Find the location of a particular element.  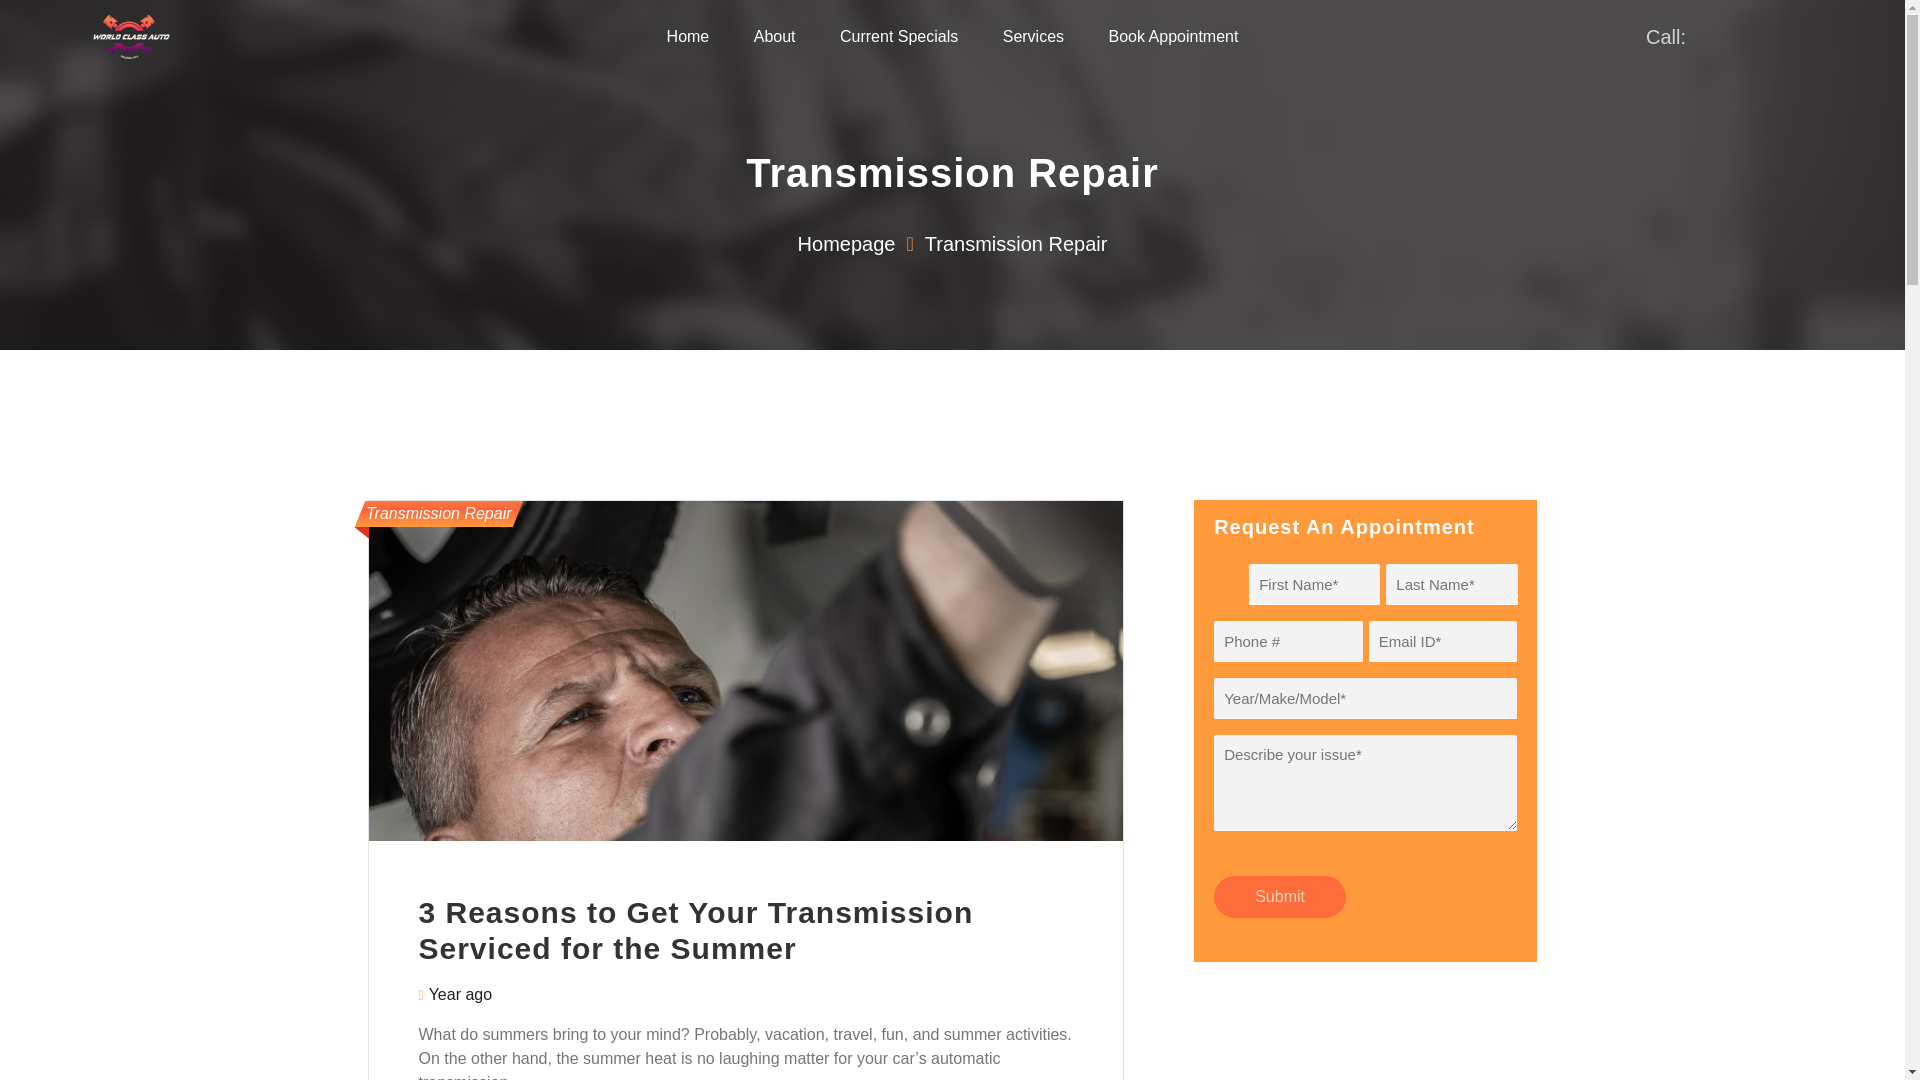

Year ago is located at coordinates (460, 994).